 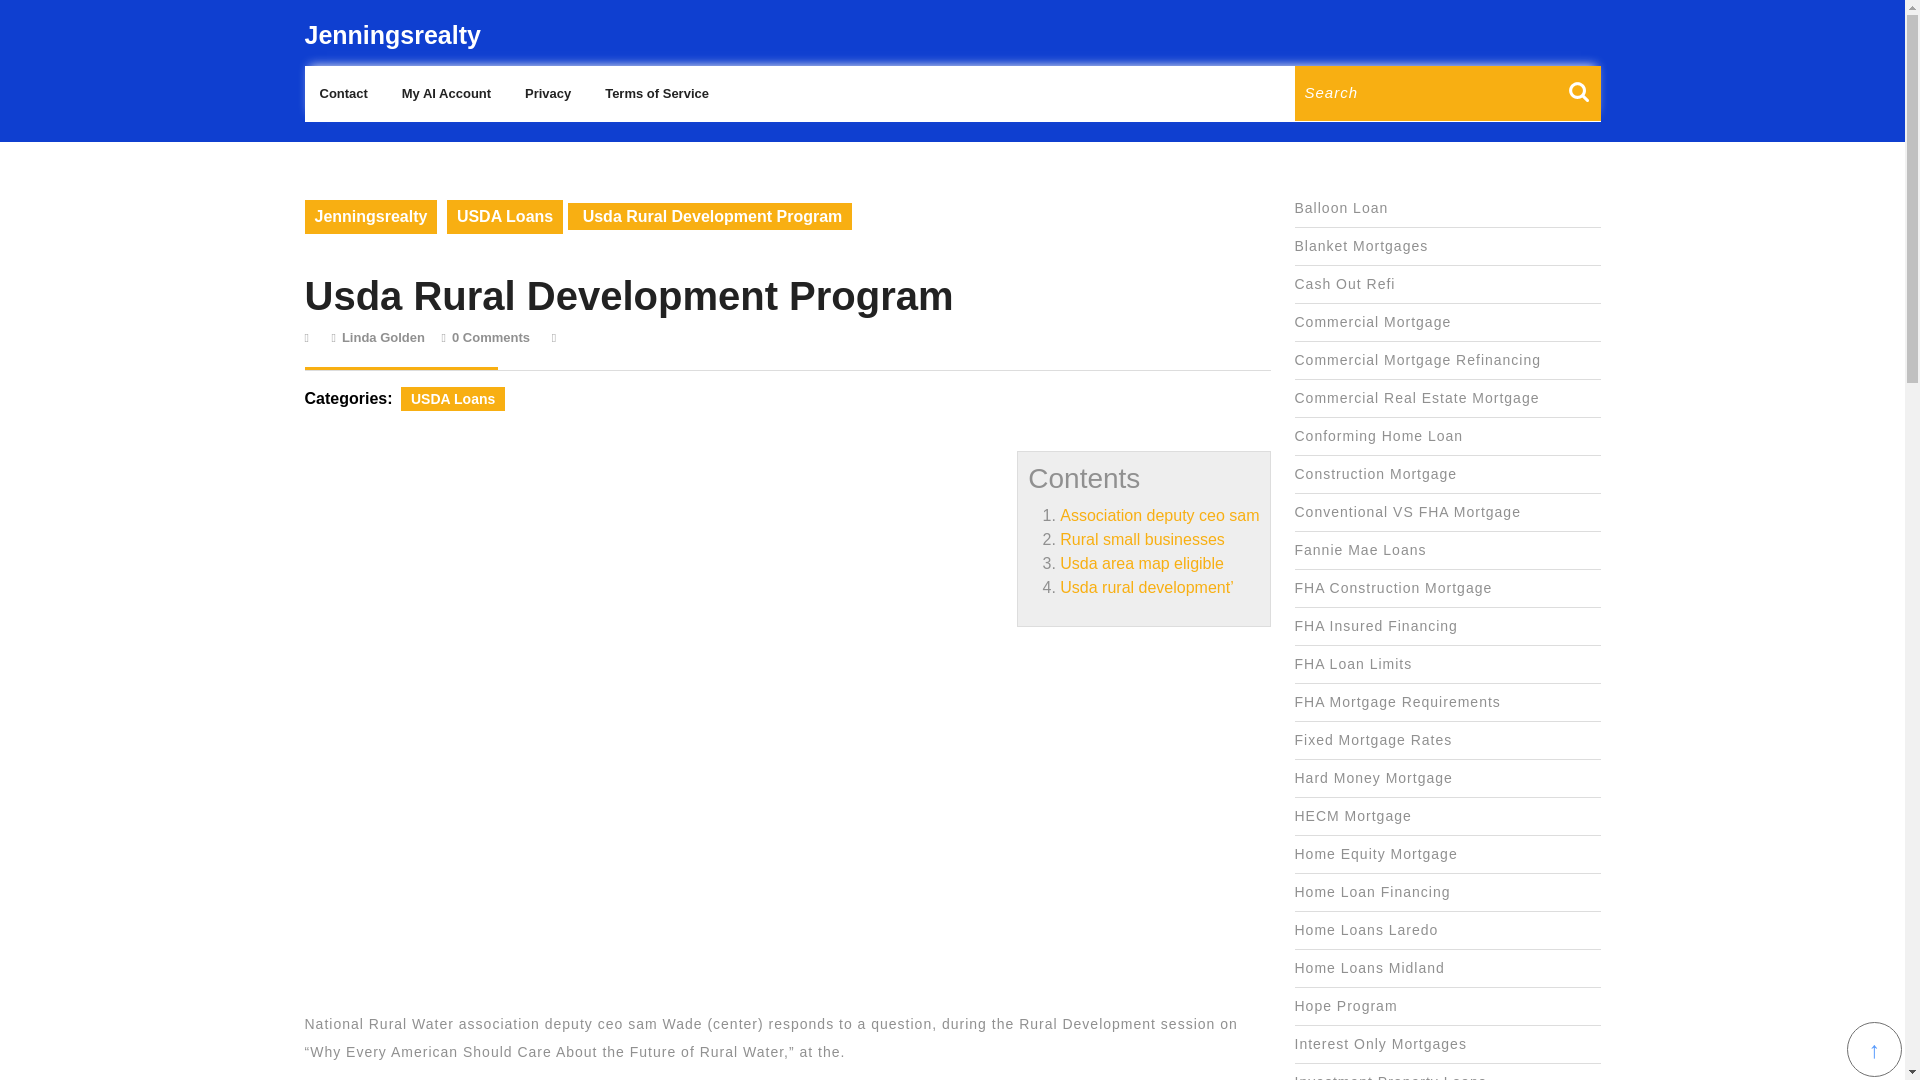 What do you see at coordinates (452, 398) in the screenshot?
I see `Commercial Mortgage` at bounding box center [452, 398].